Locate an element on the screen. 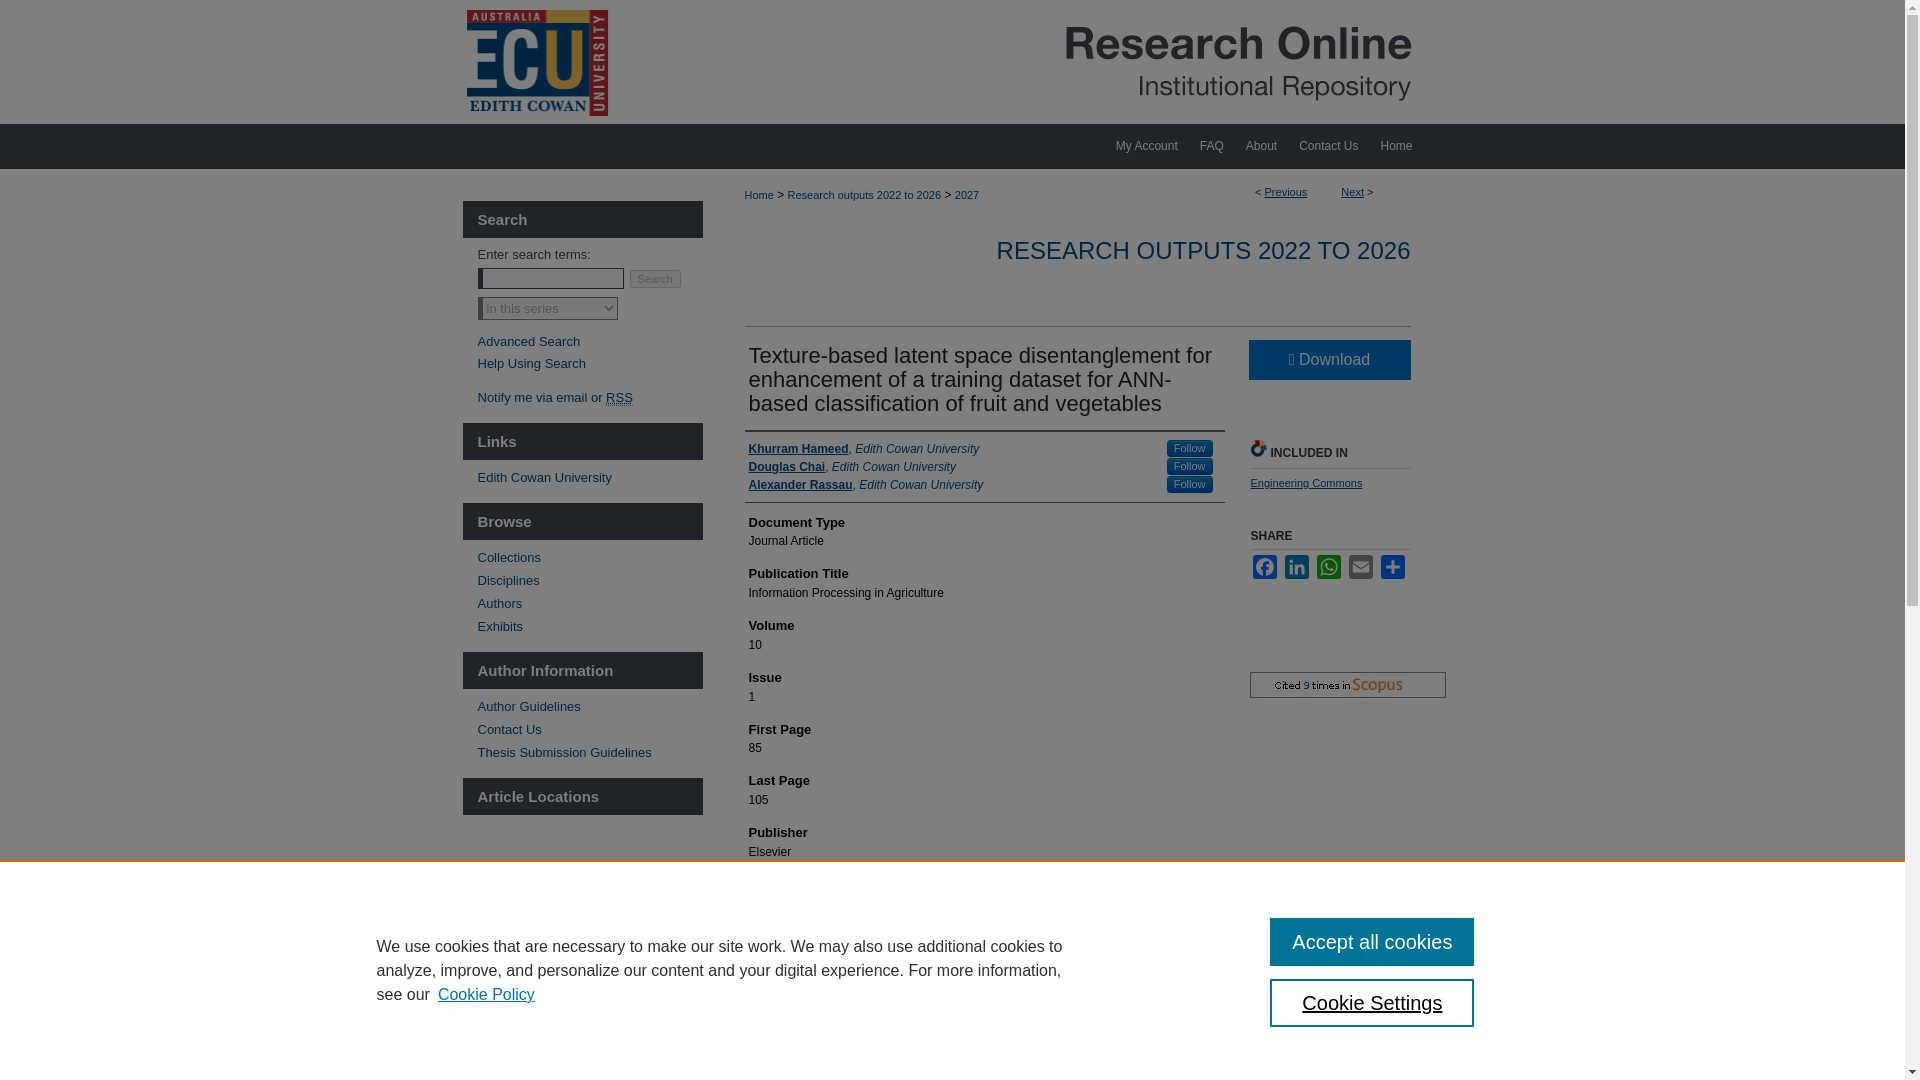  Home is located at coordinates (1404, 146).